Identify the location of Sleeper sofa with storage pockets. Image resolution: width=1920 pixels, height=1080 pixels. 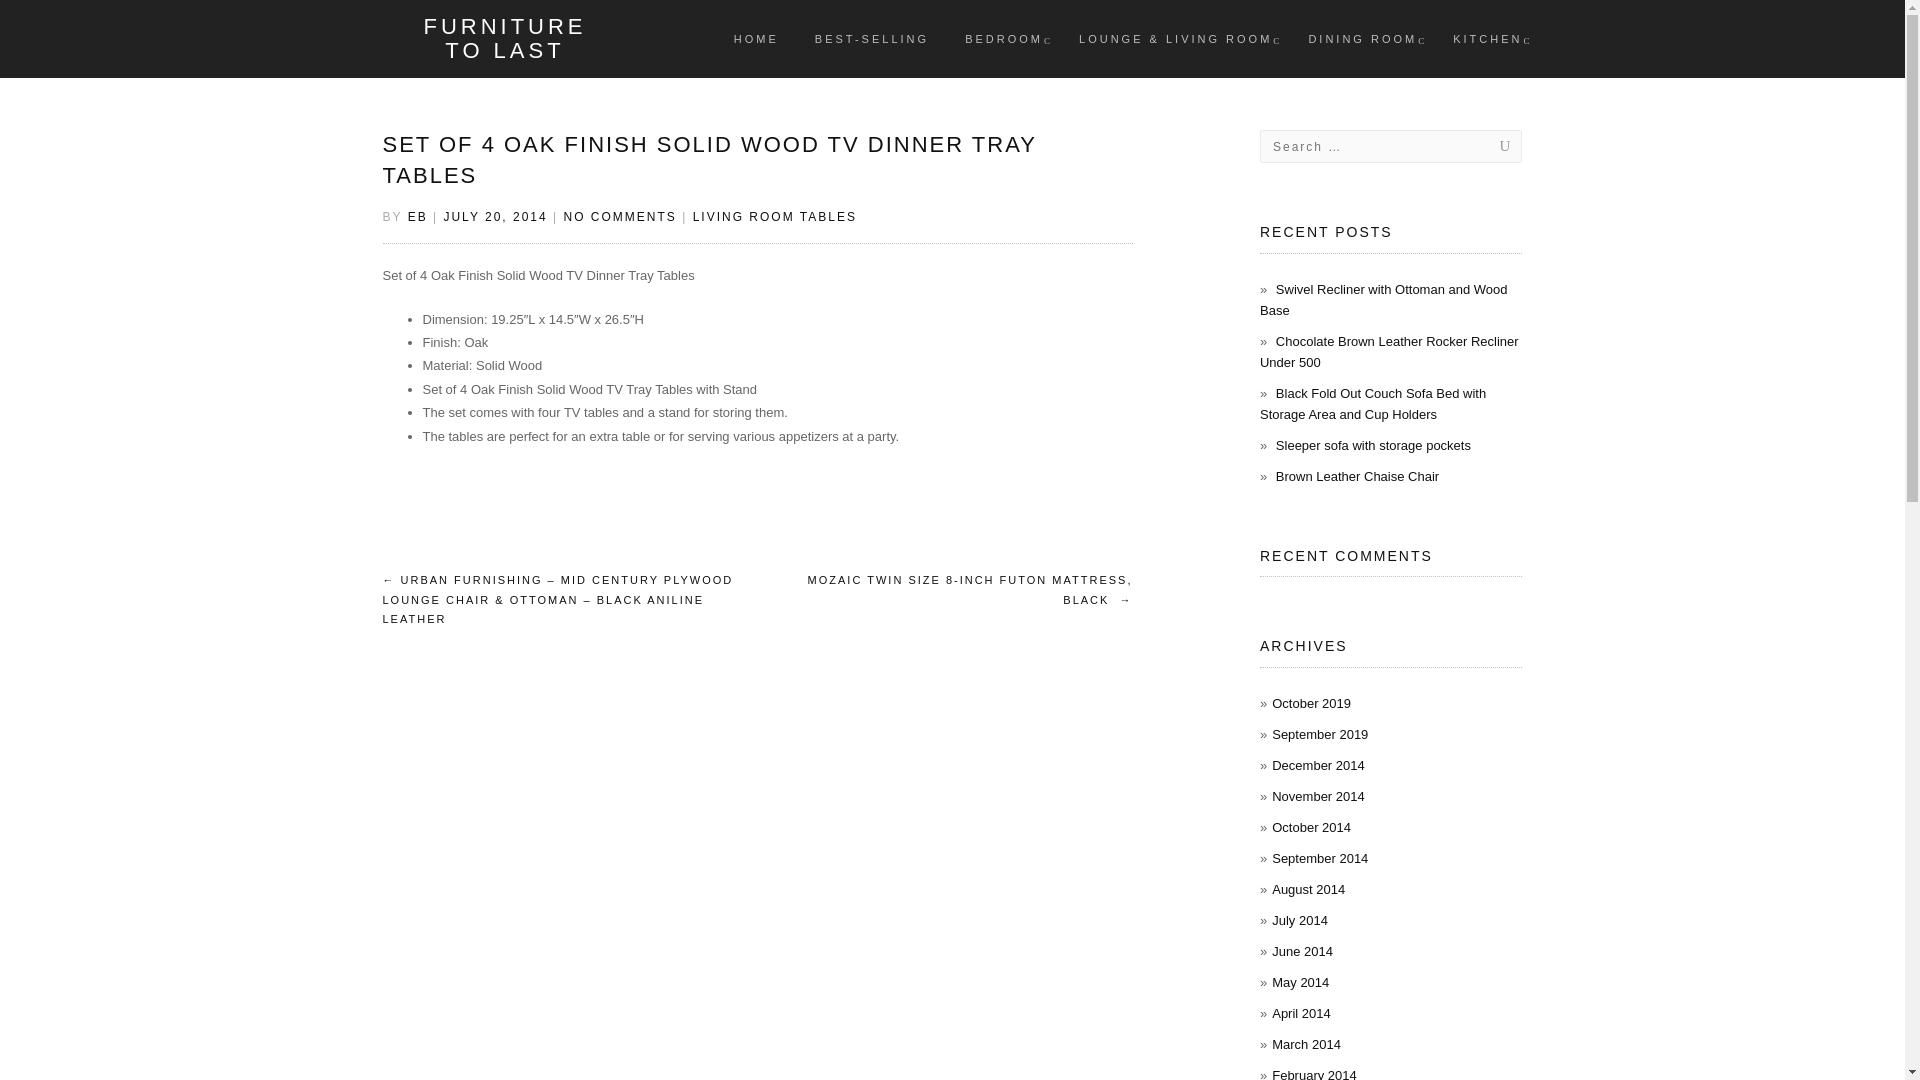
(1373, 445).